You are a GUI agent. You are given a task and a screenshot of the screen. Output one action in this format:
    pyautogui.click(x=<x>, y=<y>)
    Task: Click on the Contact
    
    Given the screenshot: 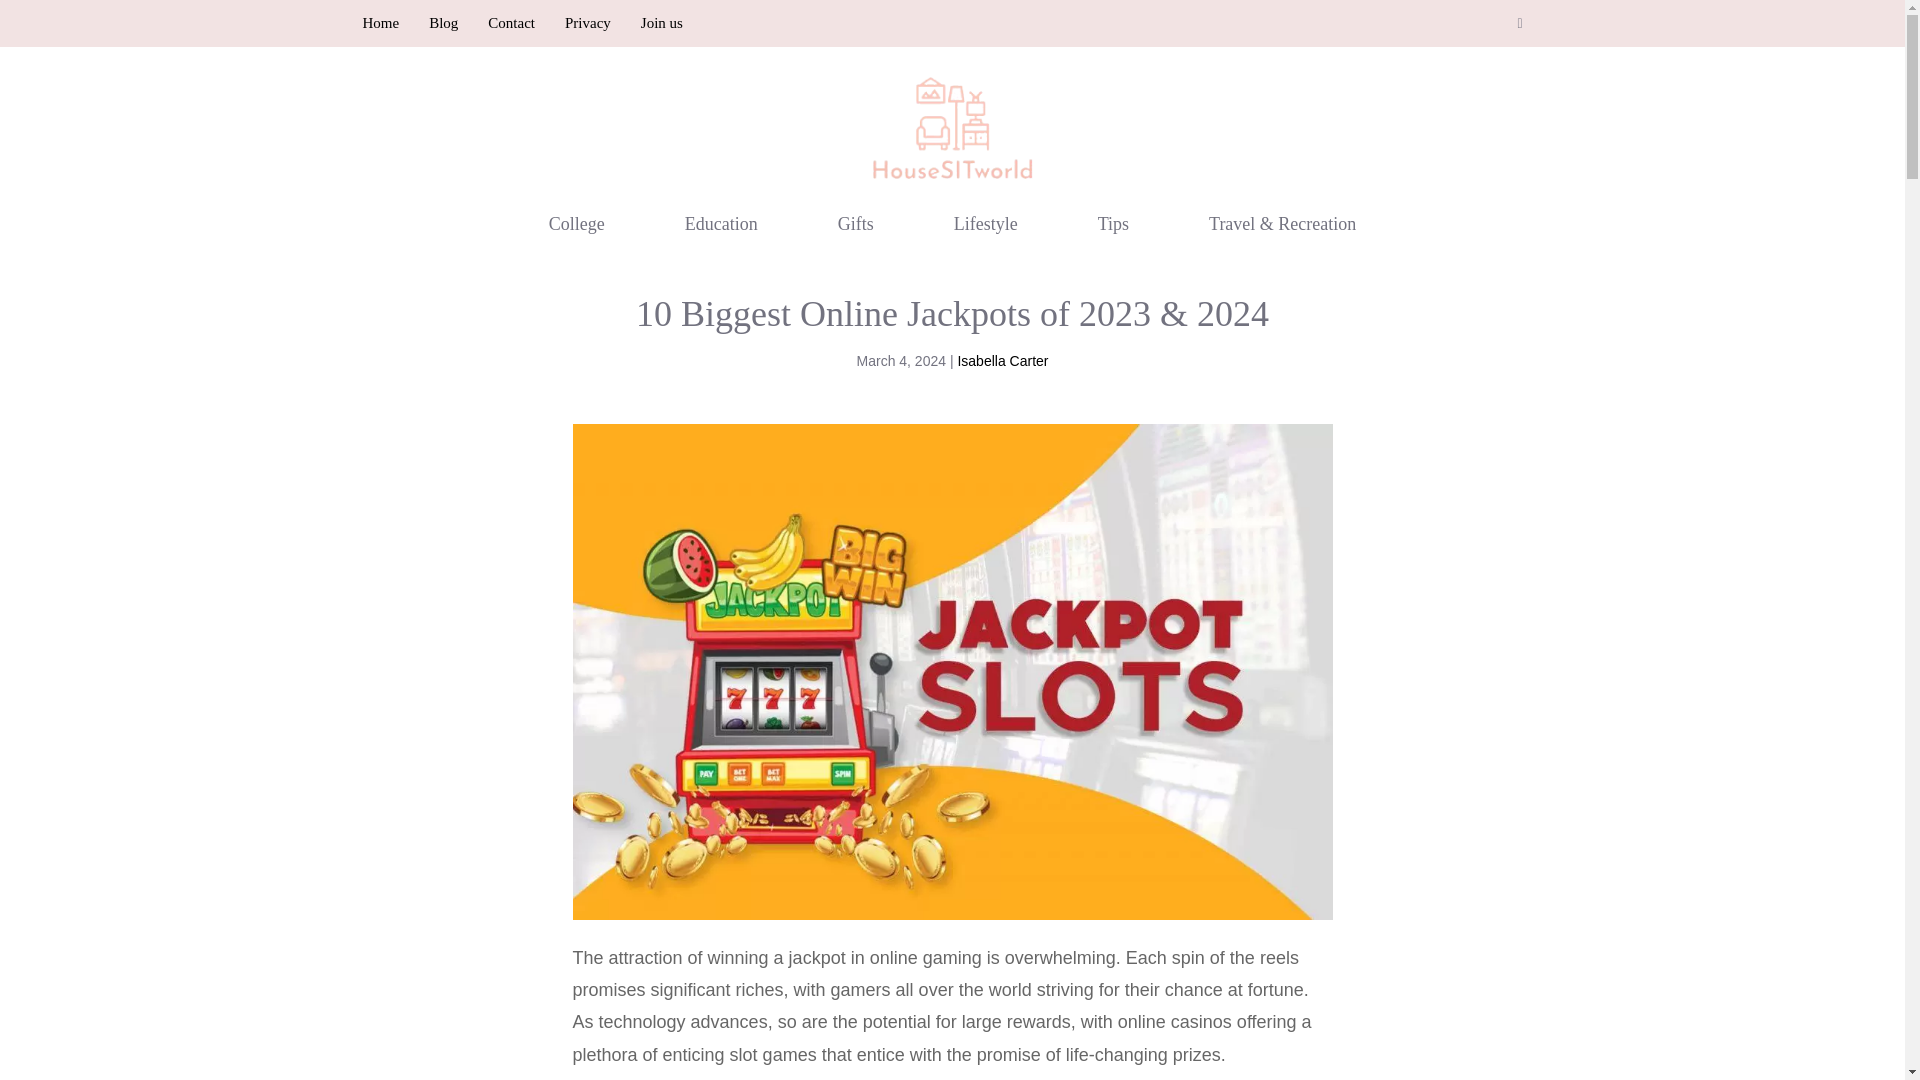 What is the action you would take?
    pyautogui.click(x=511, y=23)
    